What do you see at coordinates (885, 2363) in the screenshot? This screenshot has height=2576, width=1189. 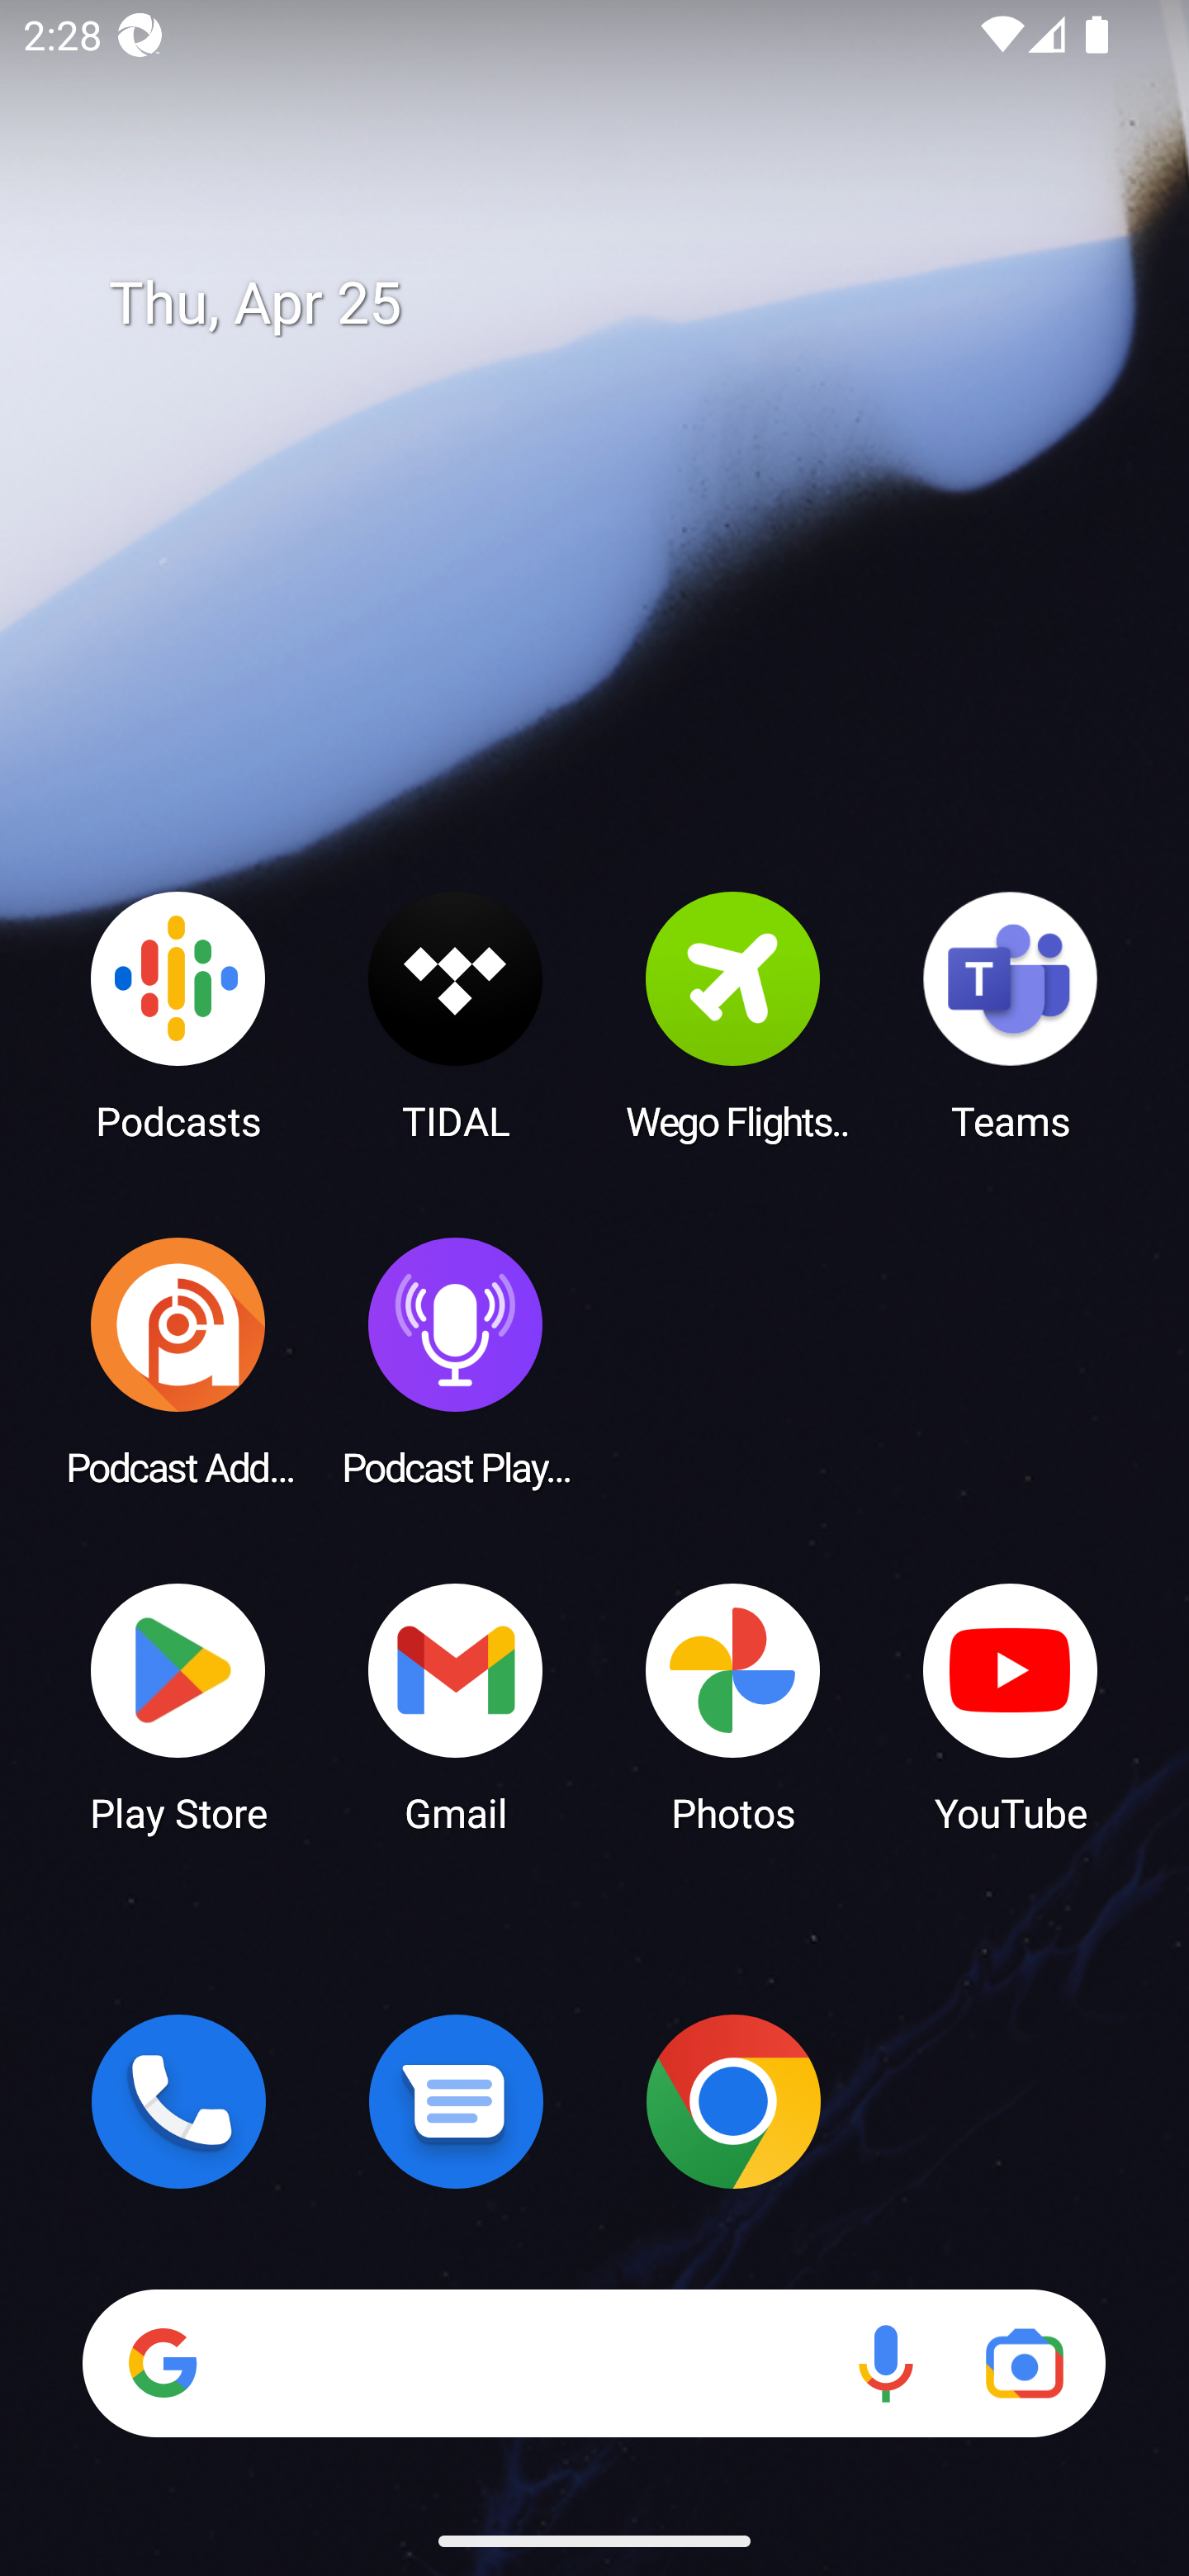 I see `Voice search` at bounding box center [885, 2363].